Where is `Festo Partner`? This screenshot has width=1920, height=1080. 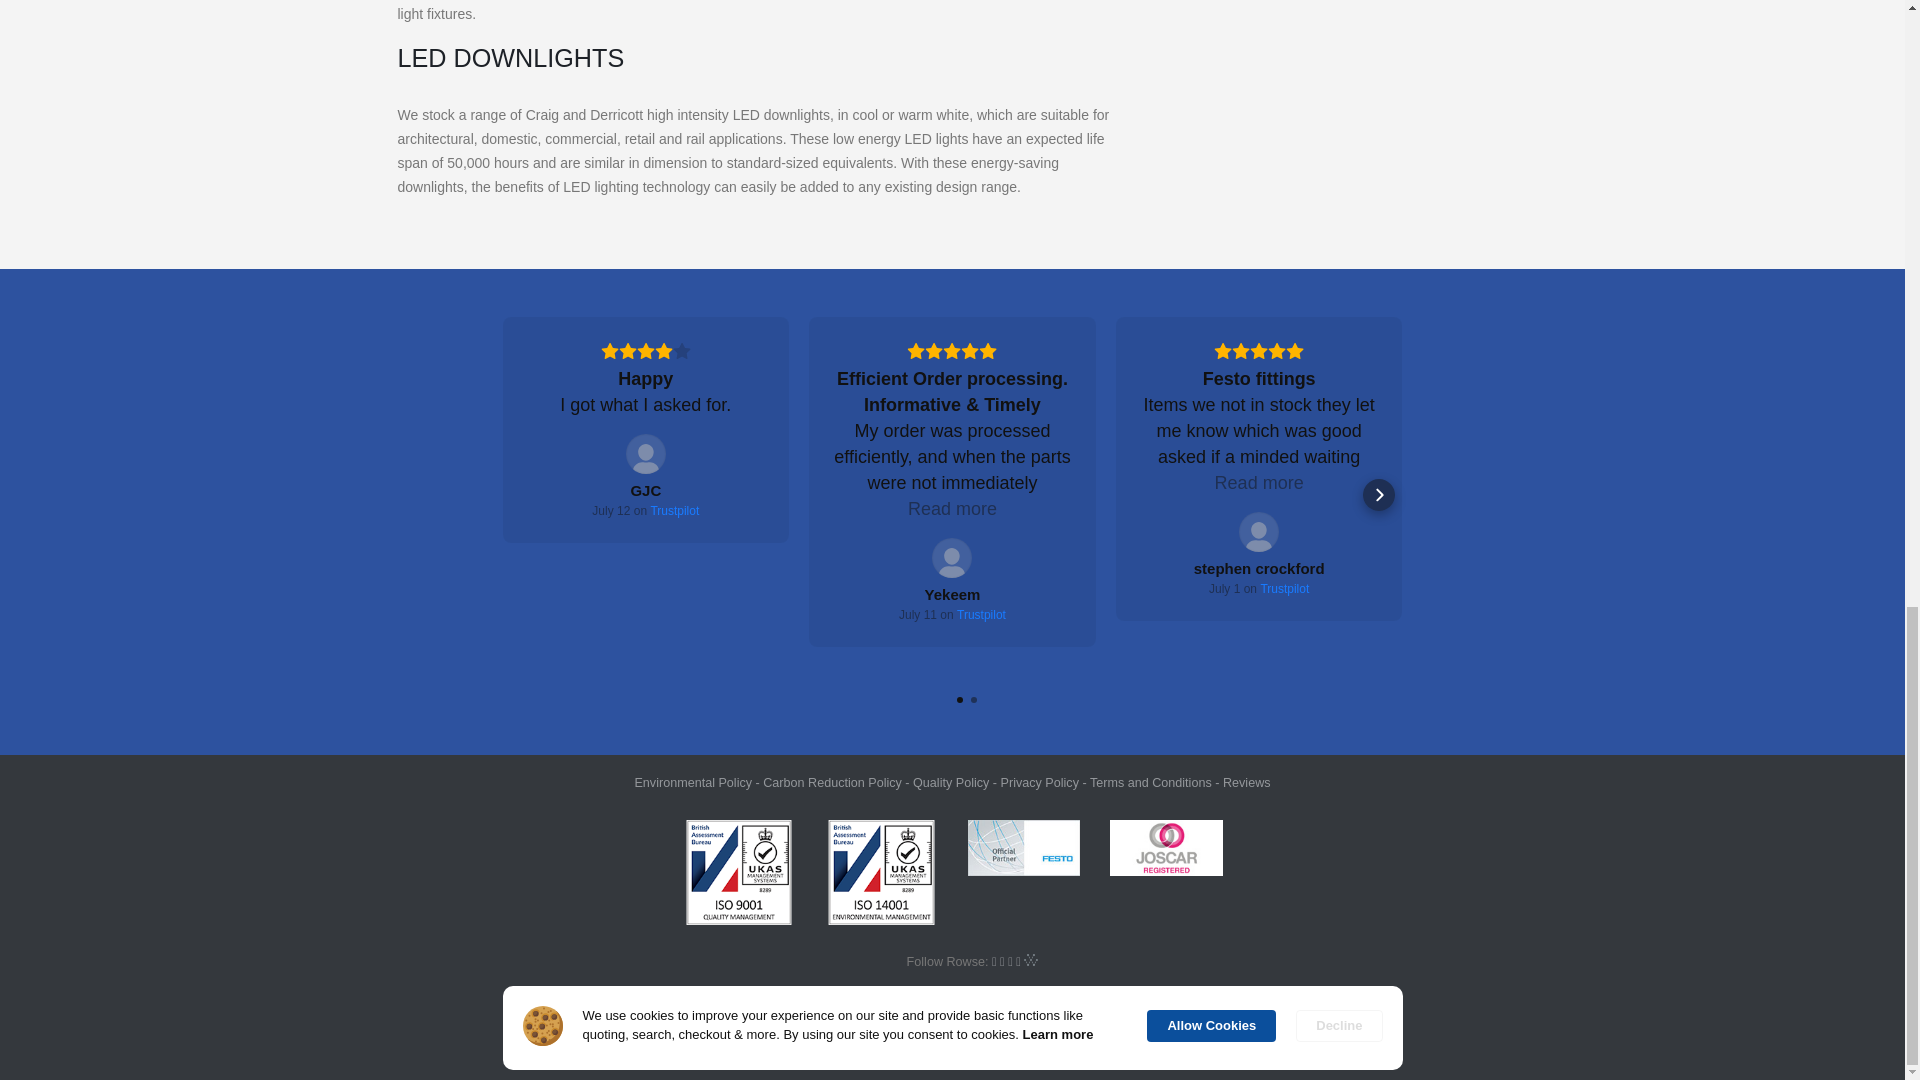 Festo Partner is located at coordinates (1024, 847).